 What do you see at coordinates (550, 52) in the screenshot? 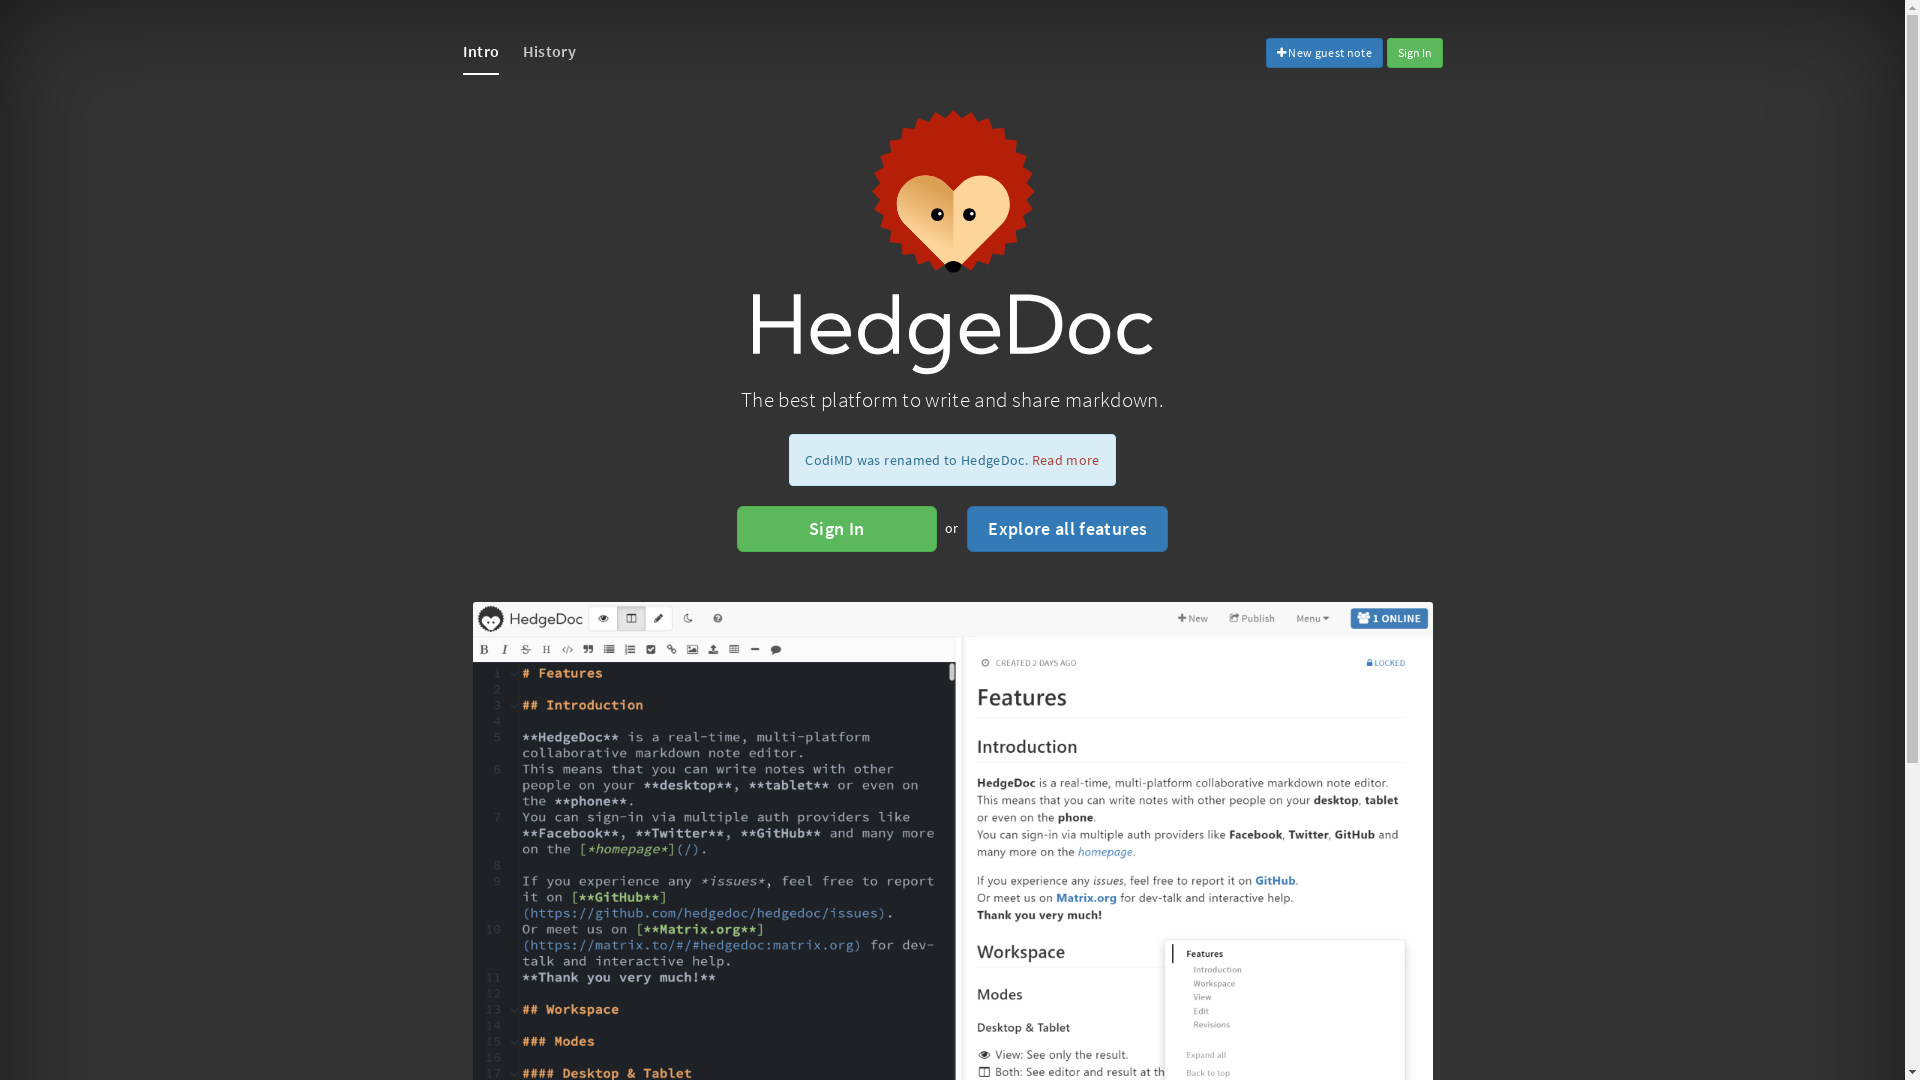
I see `History` at bounding box center [550, 52].